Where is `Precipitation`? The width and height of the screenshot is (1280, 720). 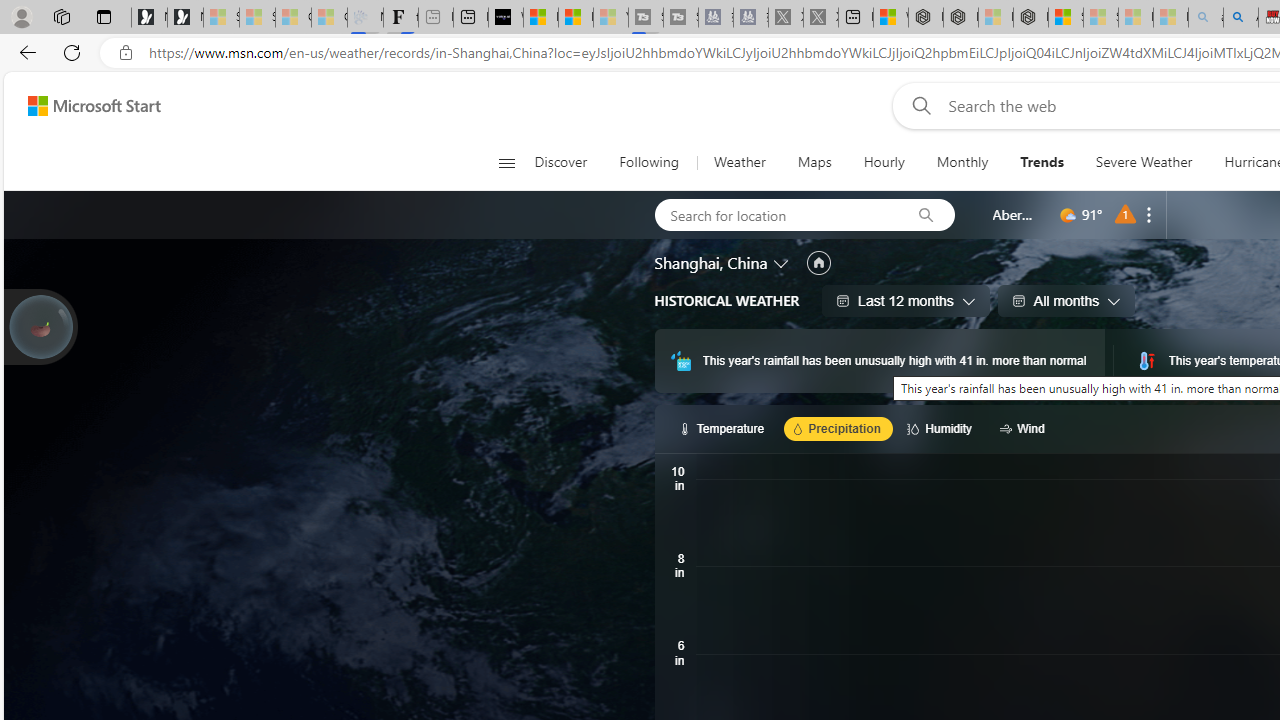
Precipitation is located at coordinates (838, 428).